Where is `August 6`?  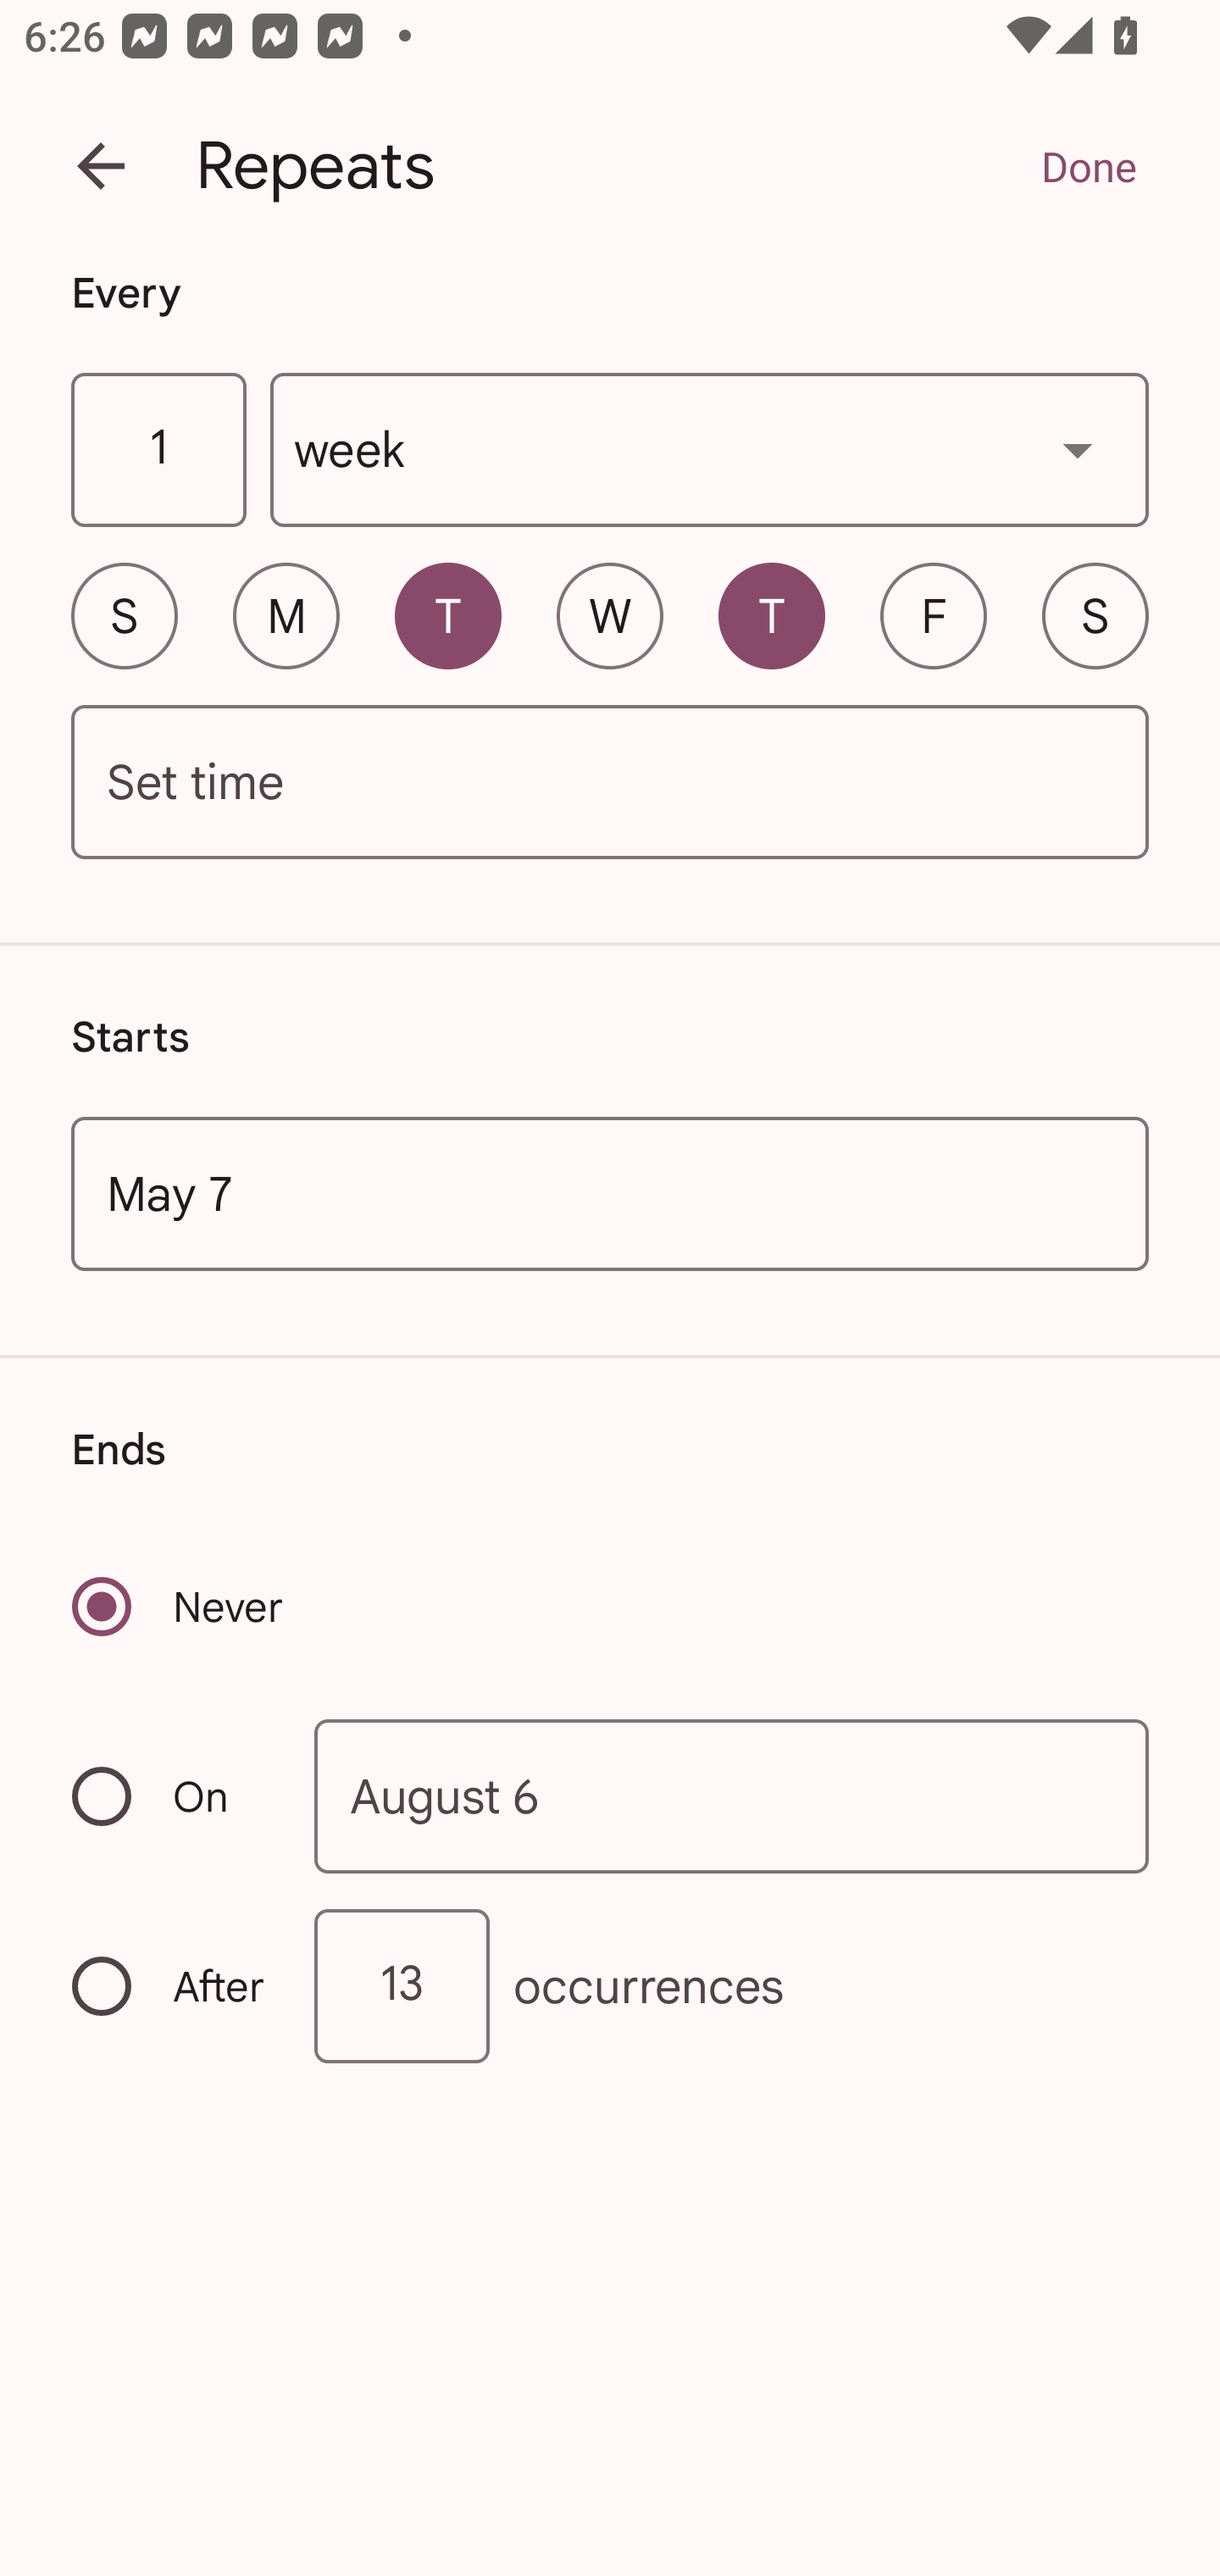 August 6 is located at coordinates (732, 1795).